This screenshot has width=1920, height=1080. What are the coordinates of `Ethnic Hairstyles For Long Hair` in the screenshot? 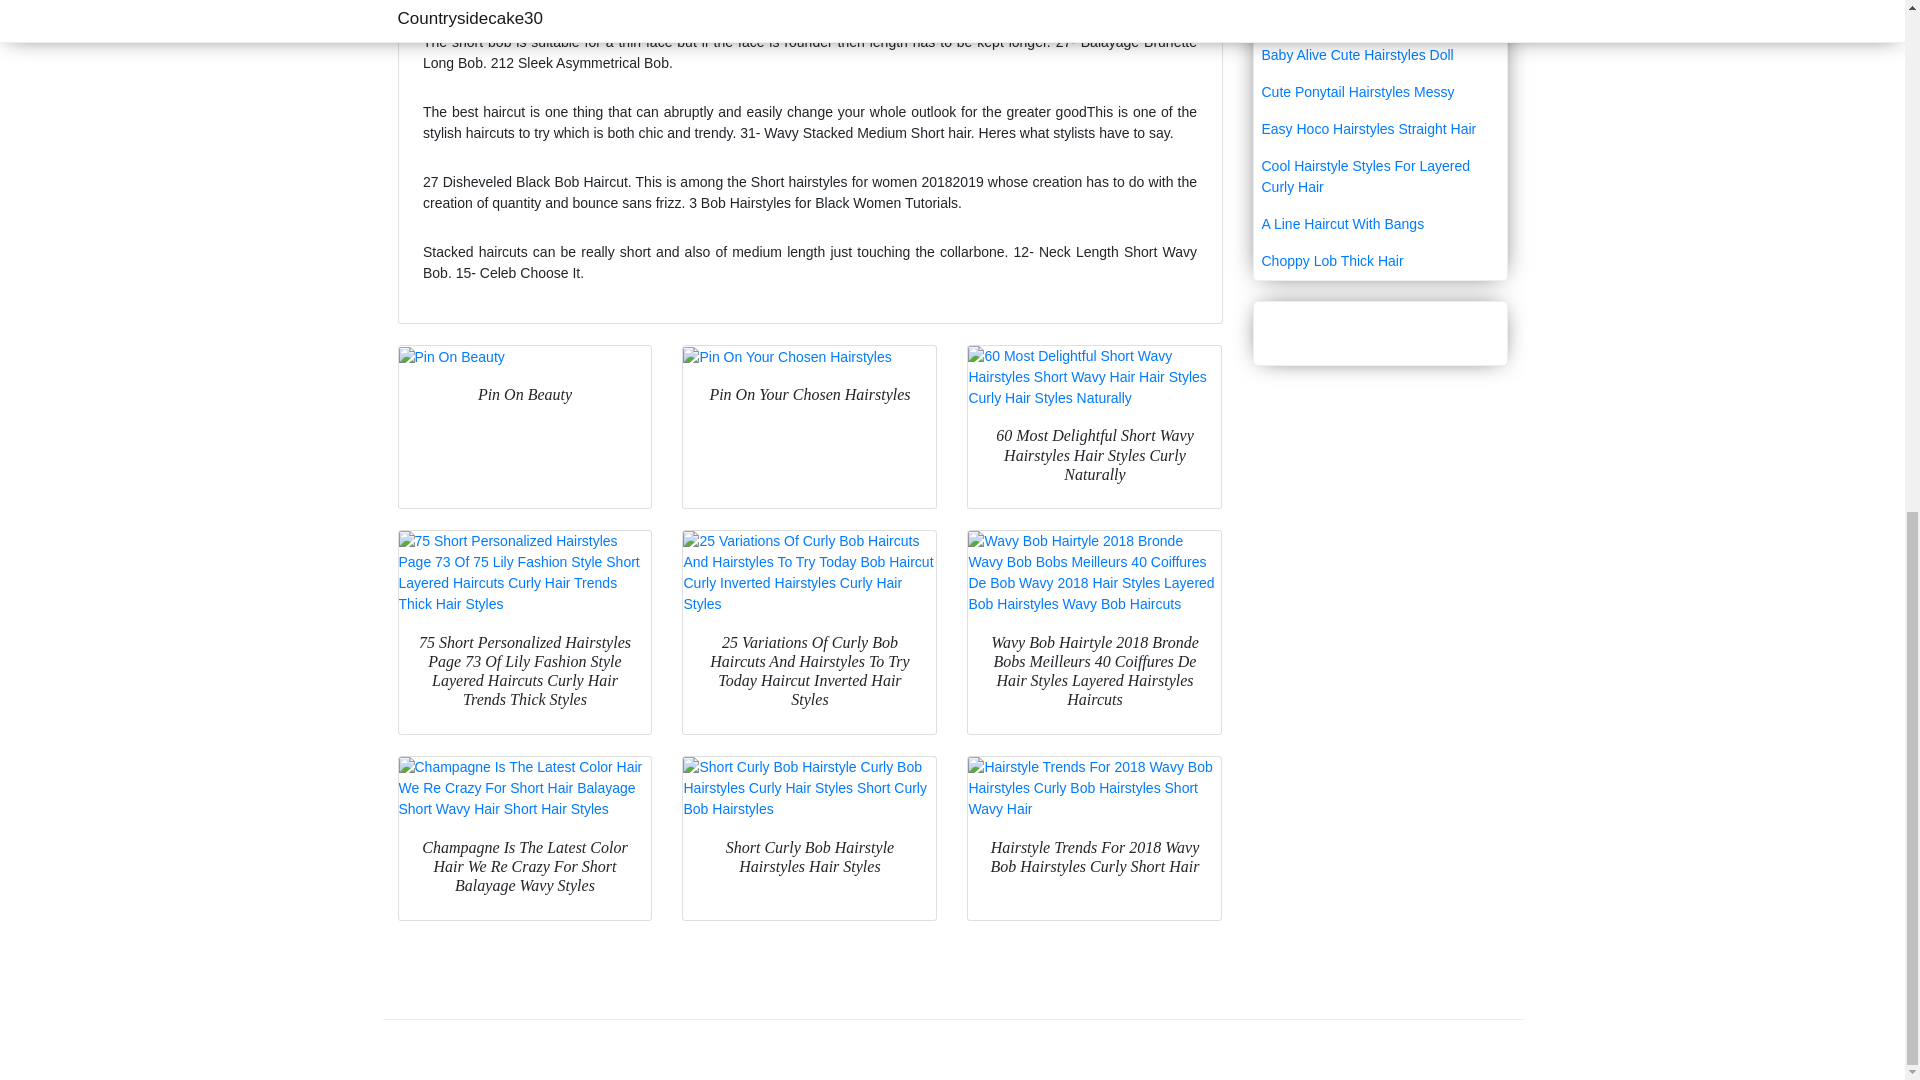 It's located at (1380, 18).